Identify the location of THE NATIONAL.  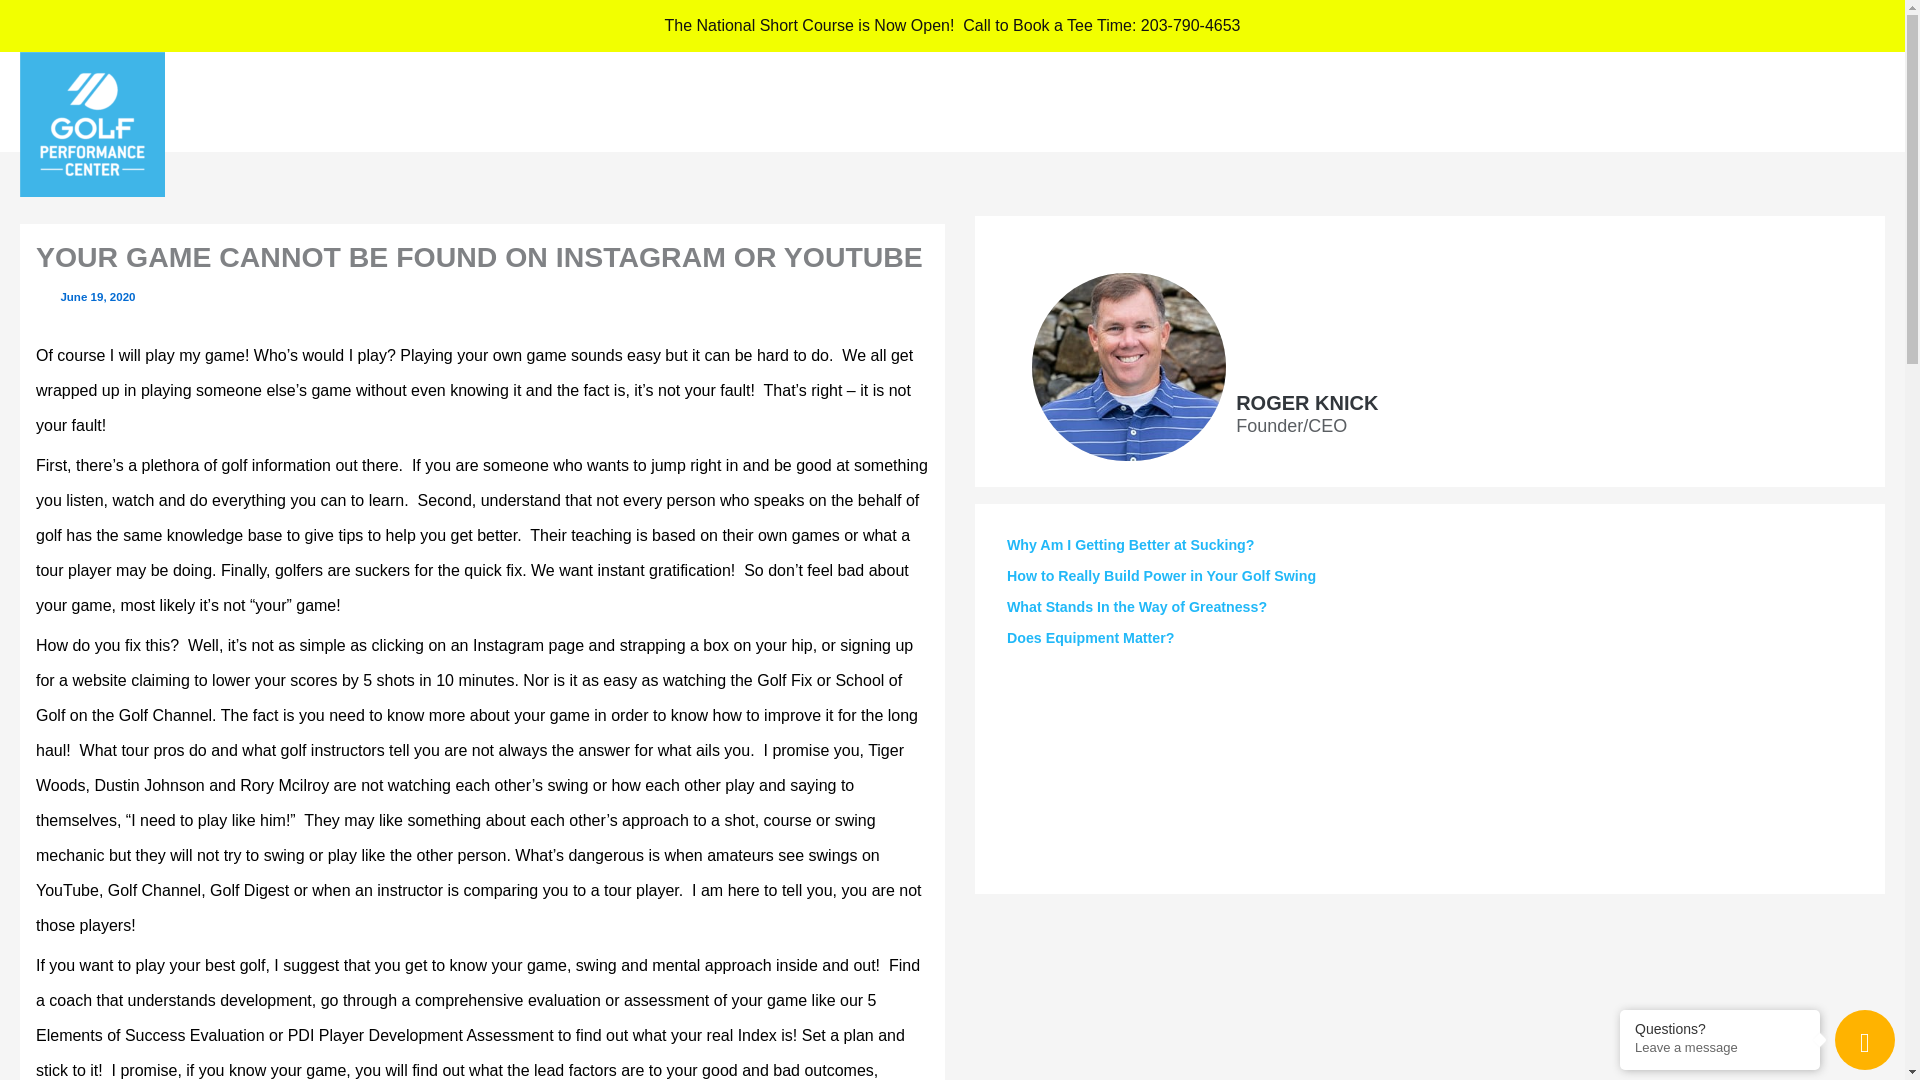
(1816, 101).